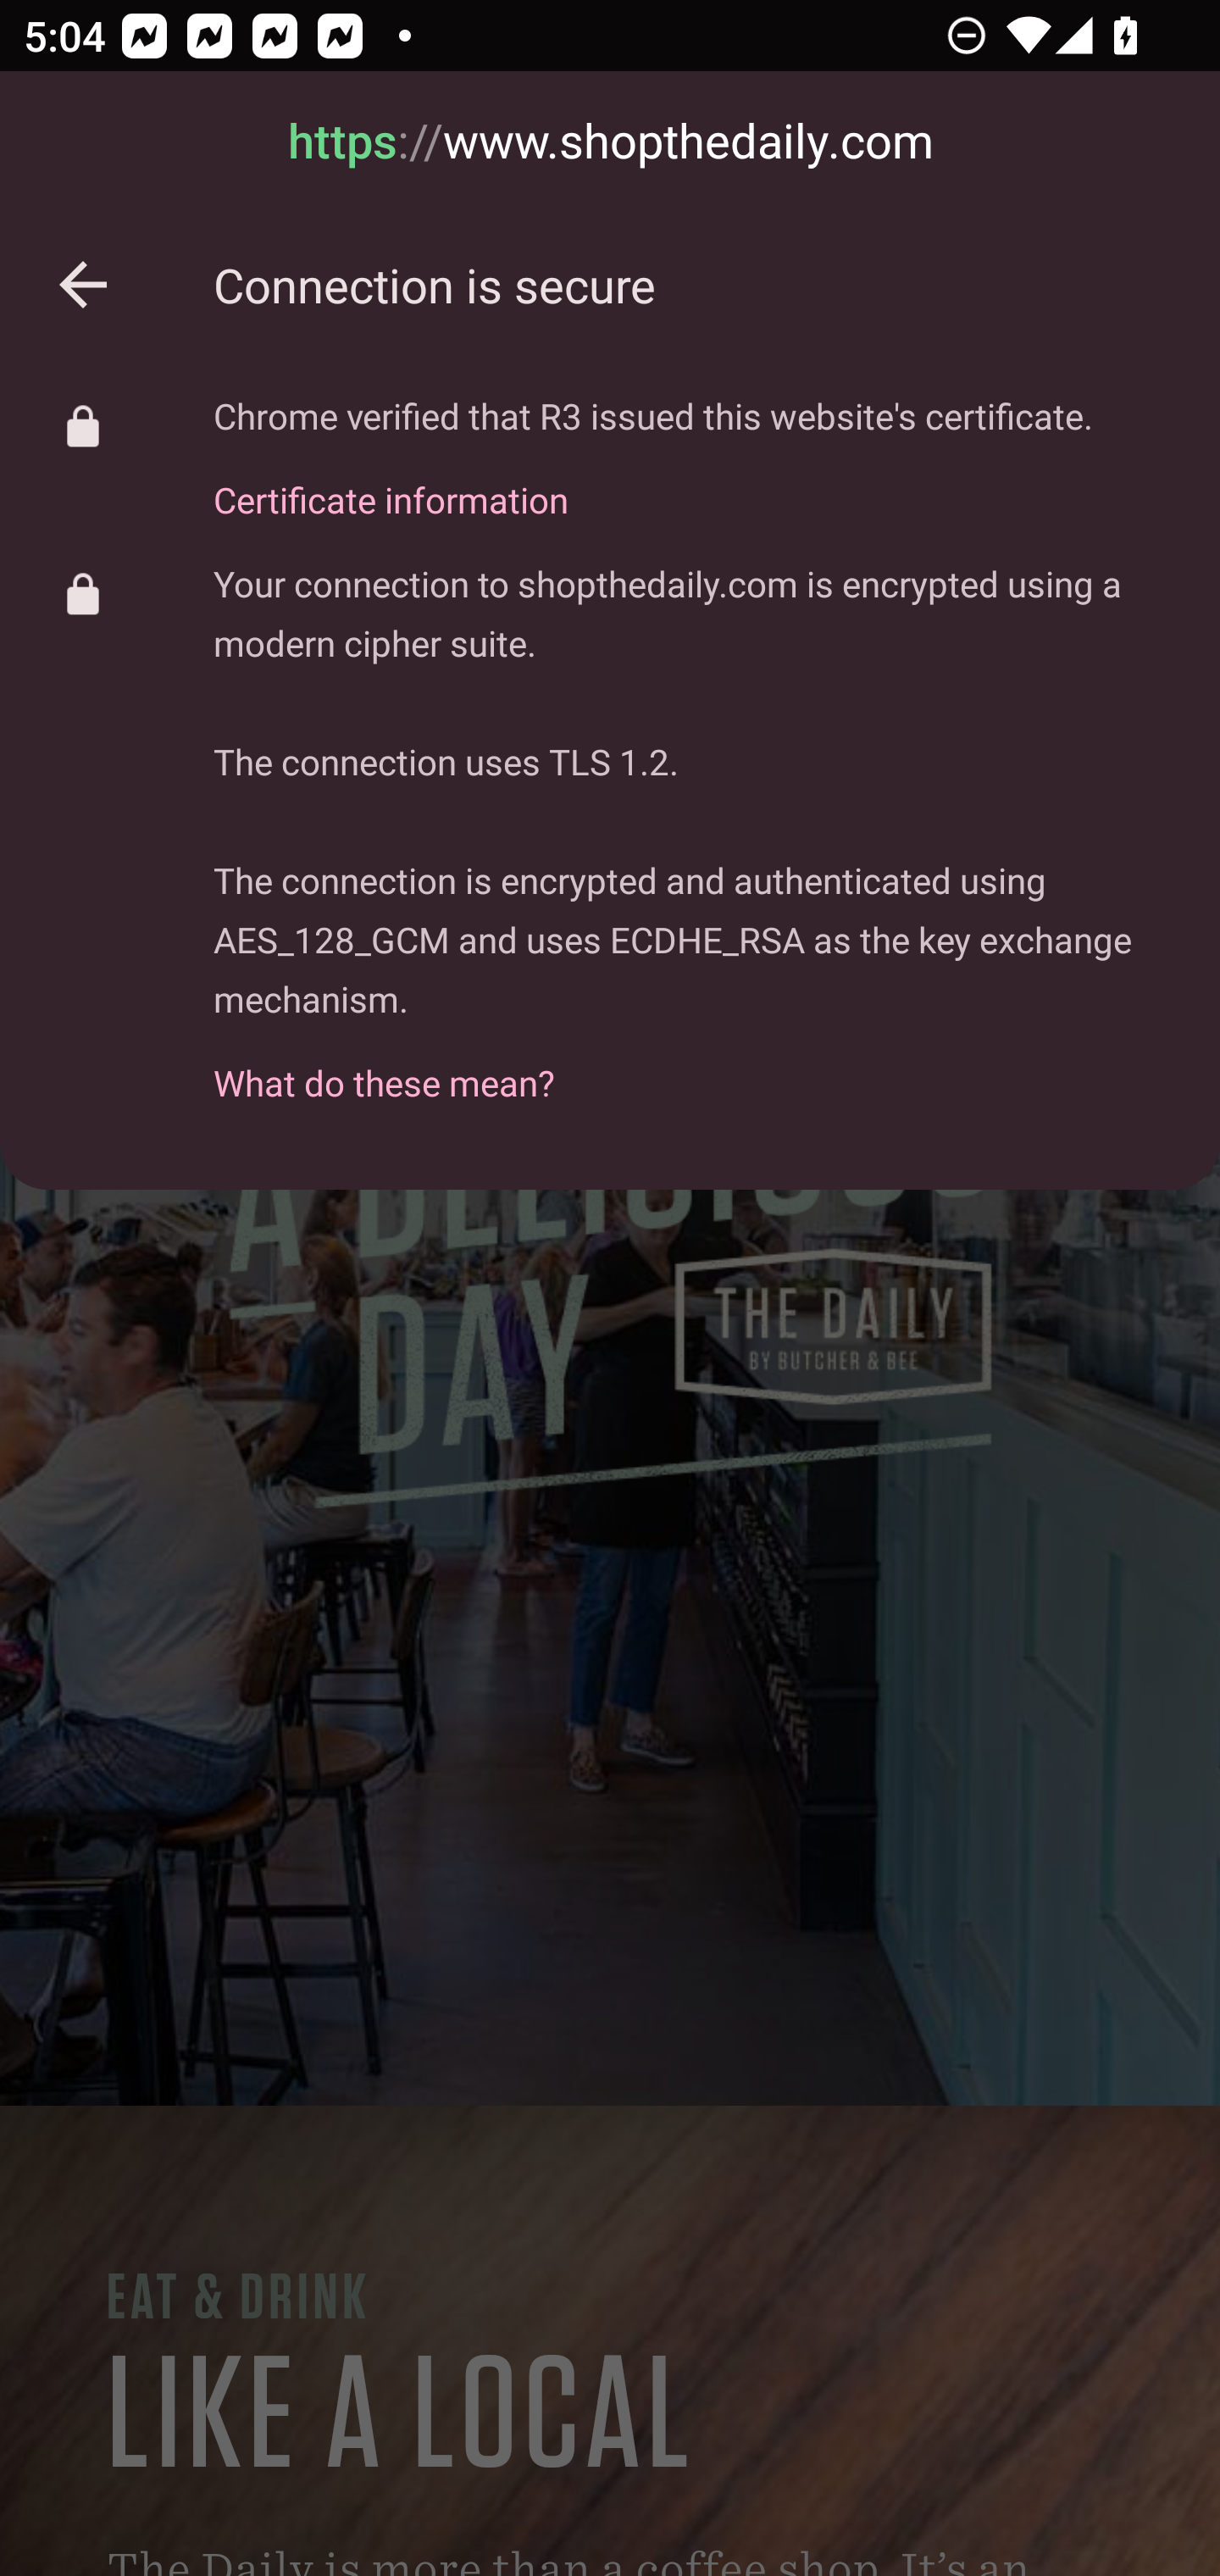  Describe the element at coordinates (692, 1064) in the screenshot. I see `What do these mean?` at that location.